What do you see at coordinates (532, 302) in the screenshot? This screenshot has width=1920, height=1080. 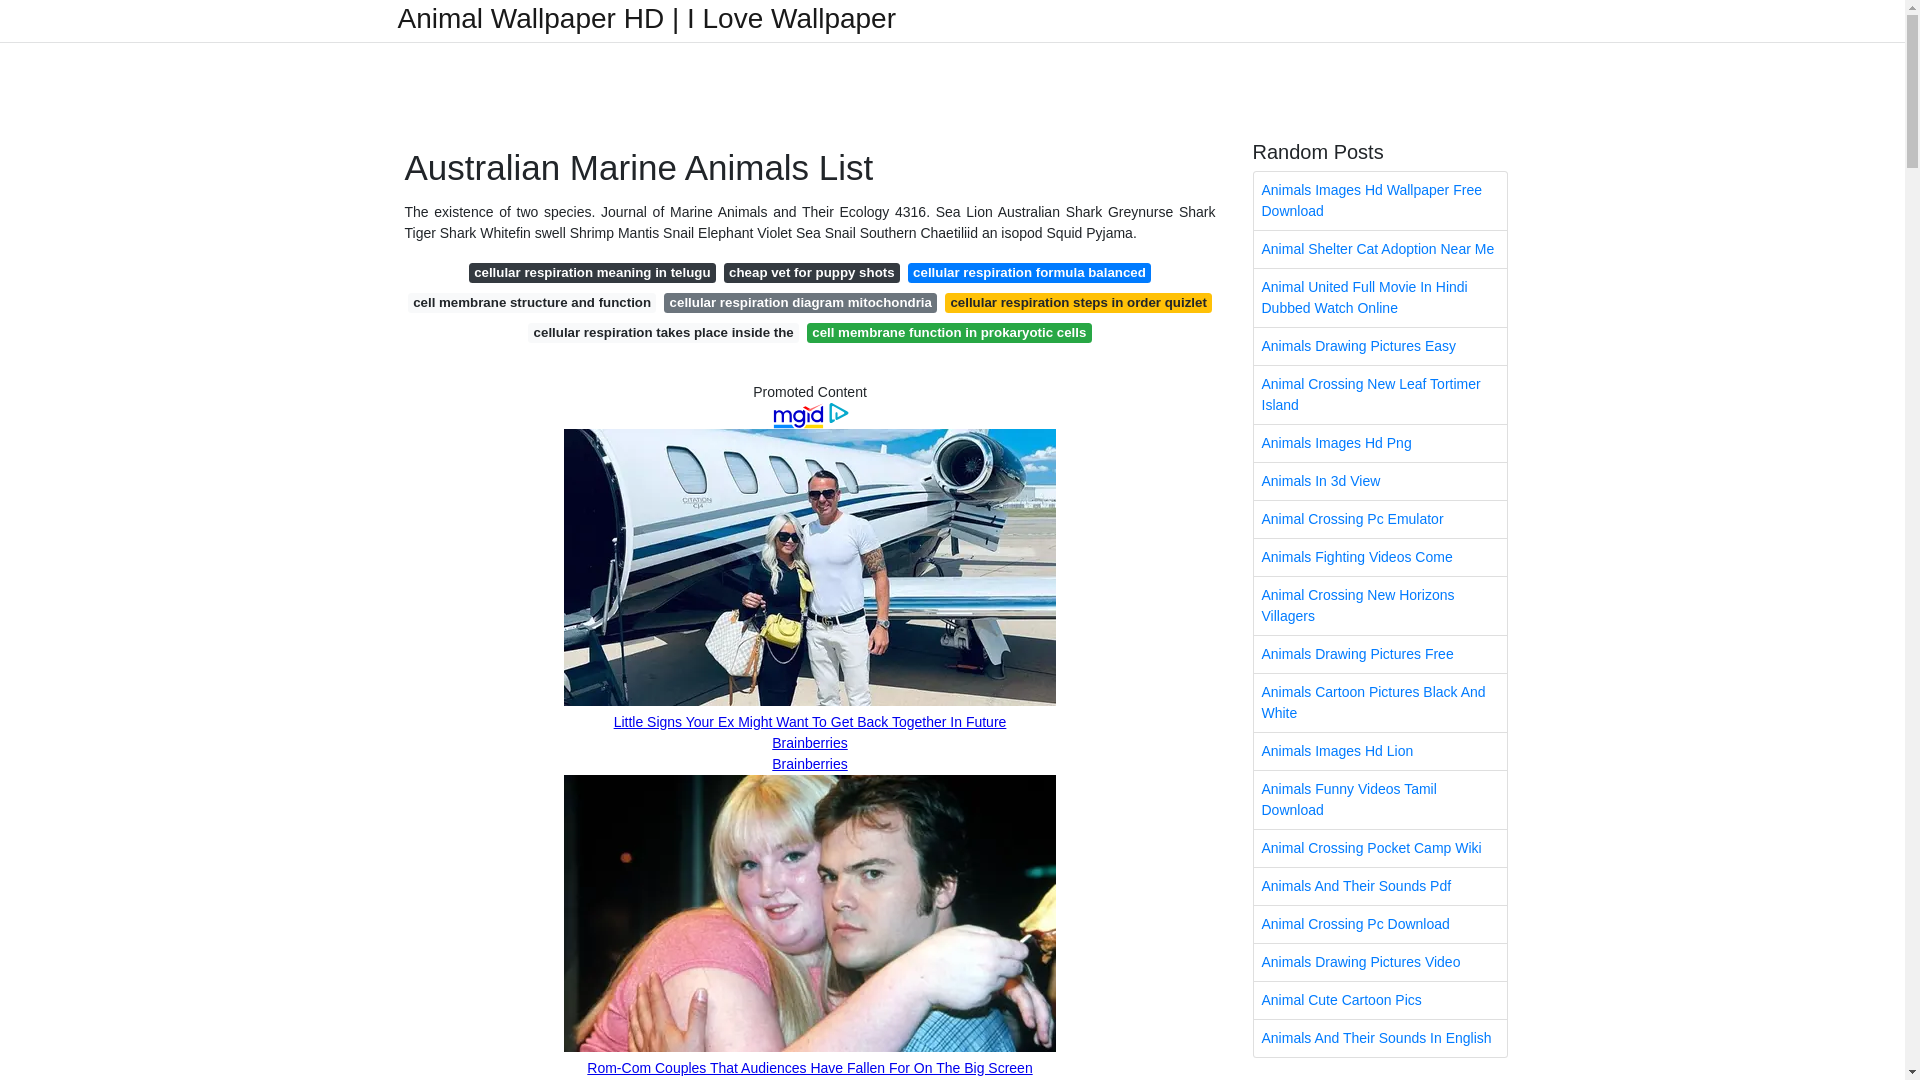 I see `cell membrane structure and function` at bounding box center [532, 302].